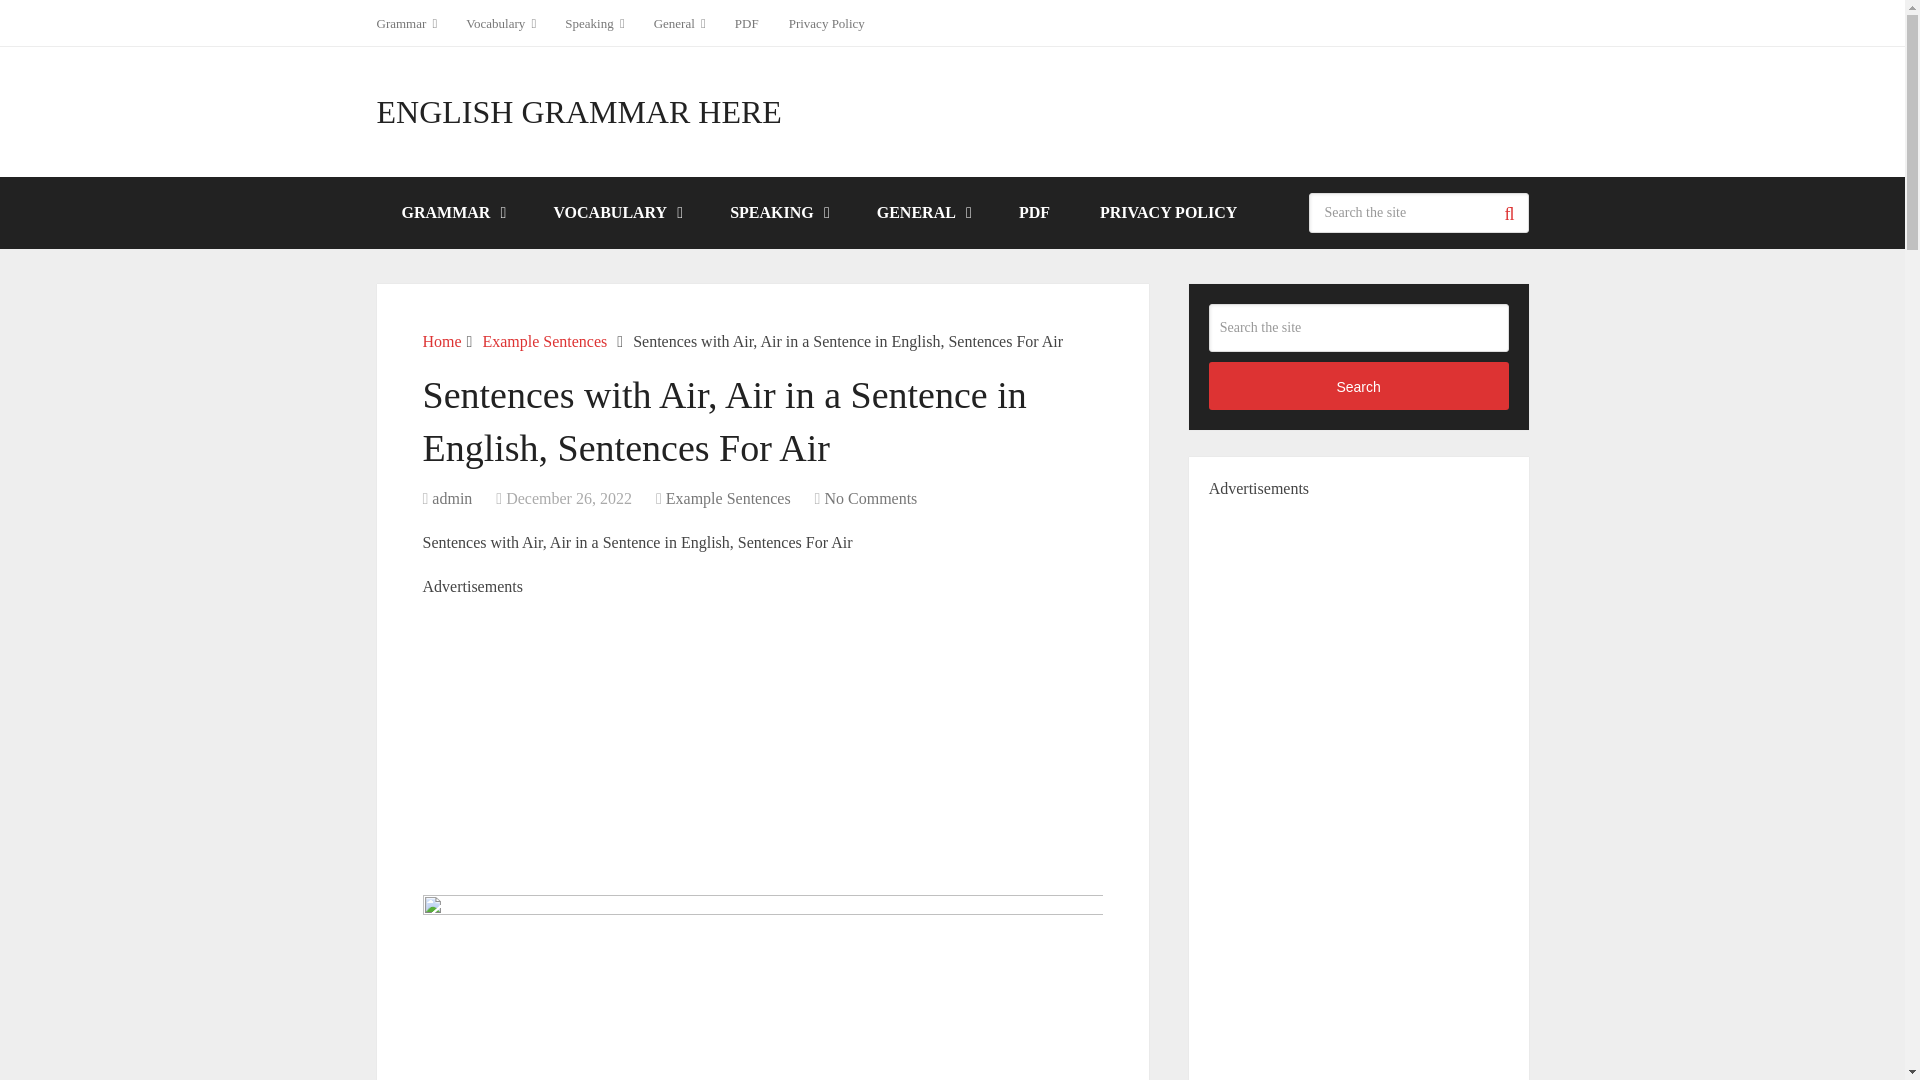 The width and height of the screenshot is (1920, 1080). What do you see at coordinates (578, 112) in the screenshot?
I see `ENGLISH GRAMMAR HERE` at bounding box center [578, 112].